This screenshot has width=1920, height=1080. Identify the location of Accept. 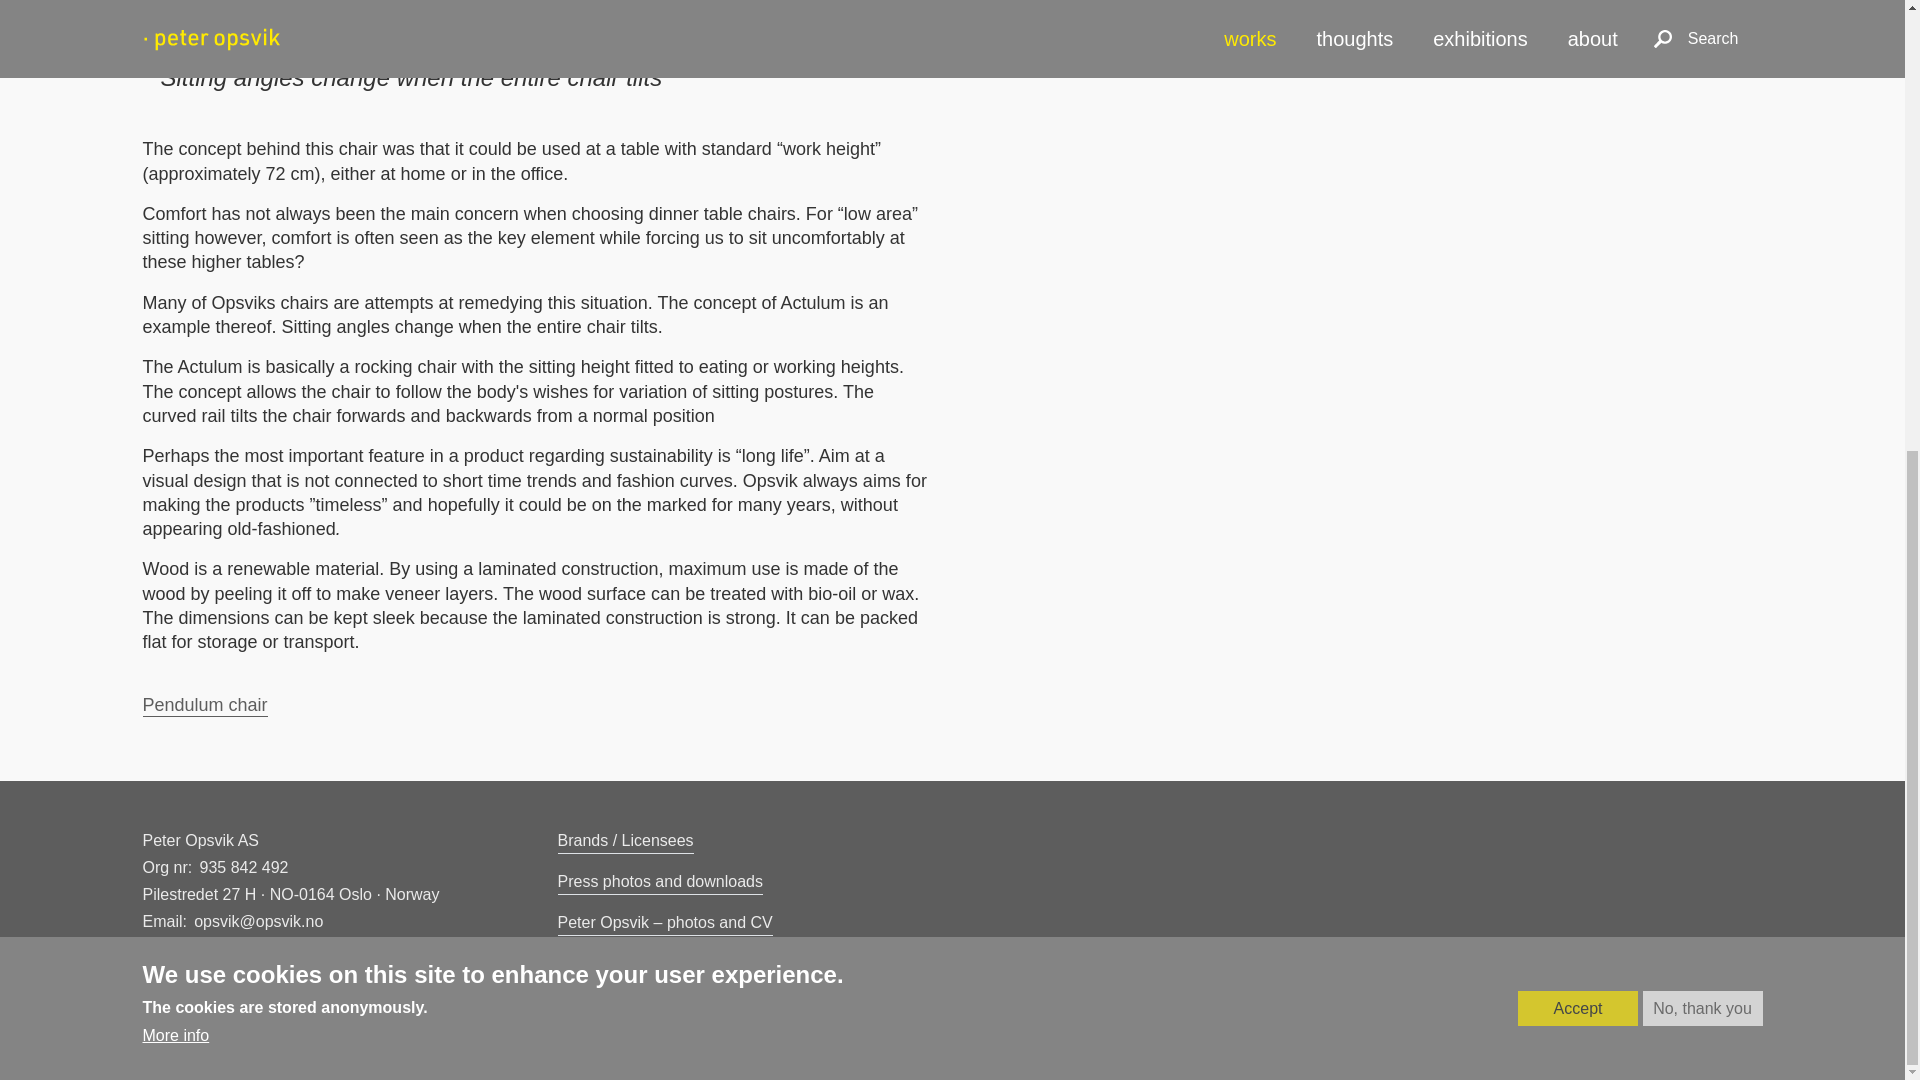
(1578, 240).